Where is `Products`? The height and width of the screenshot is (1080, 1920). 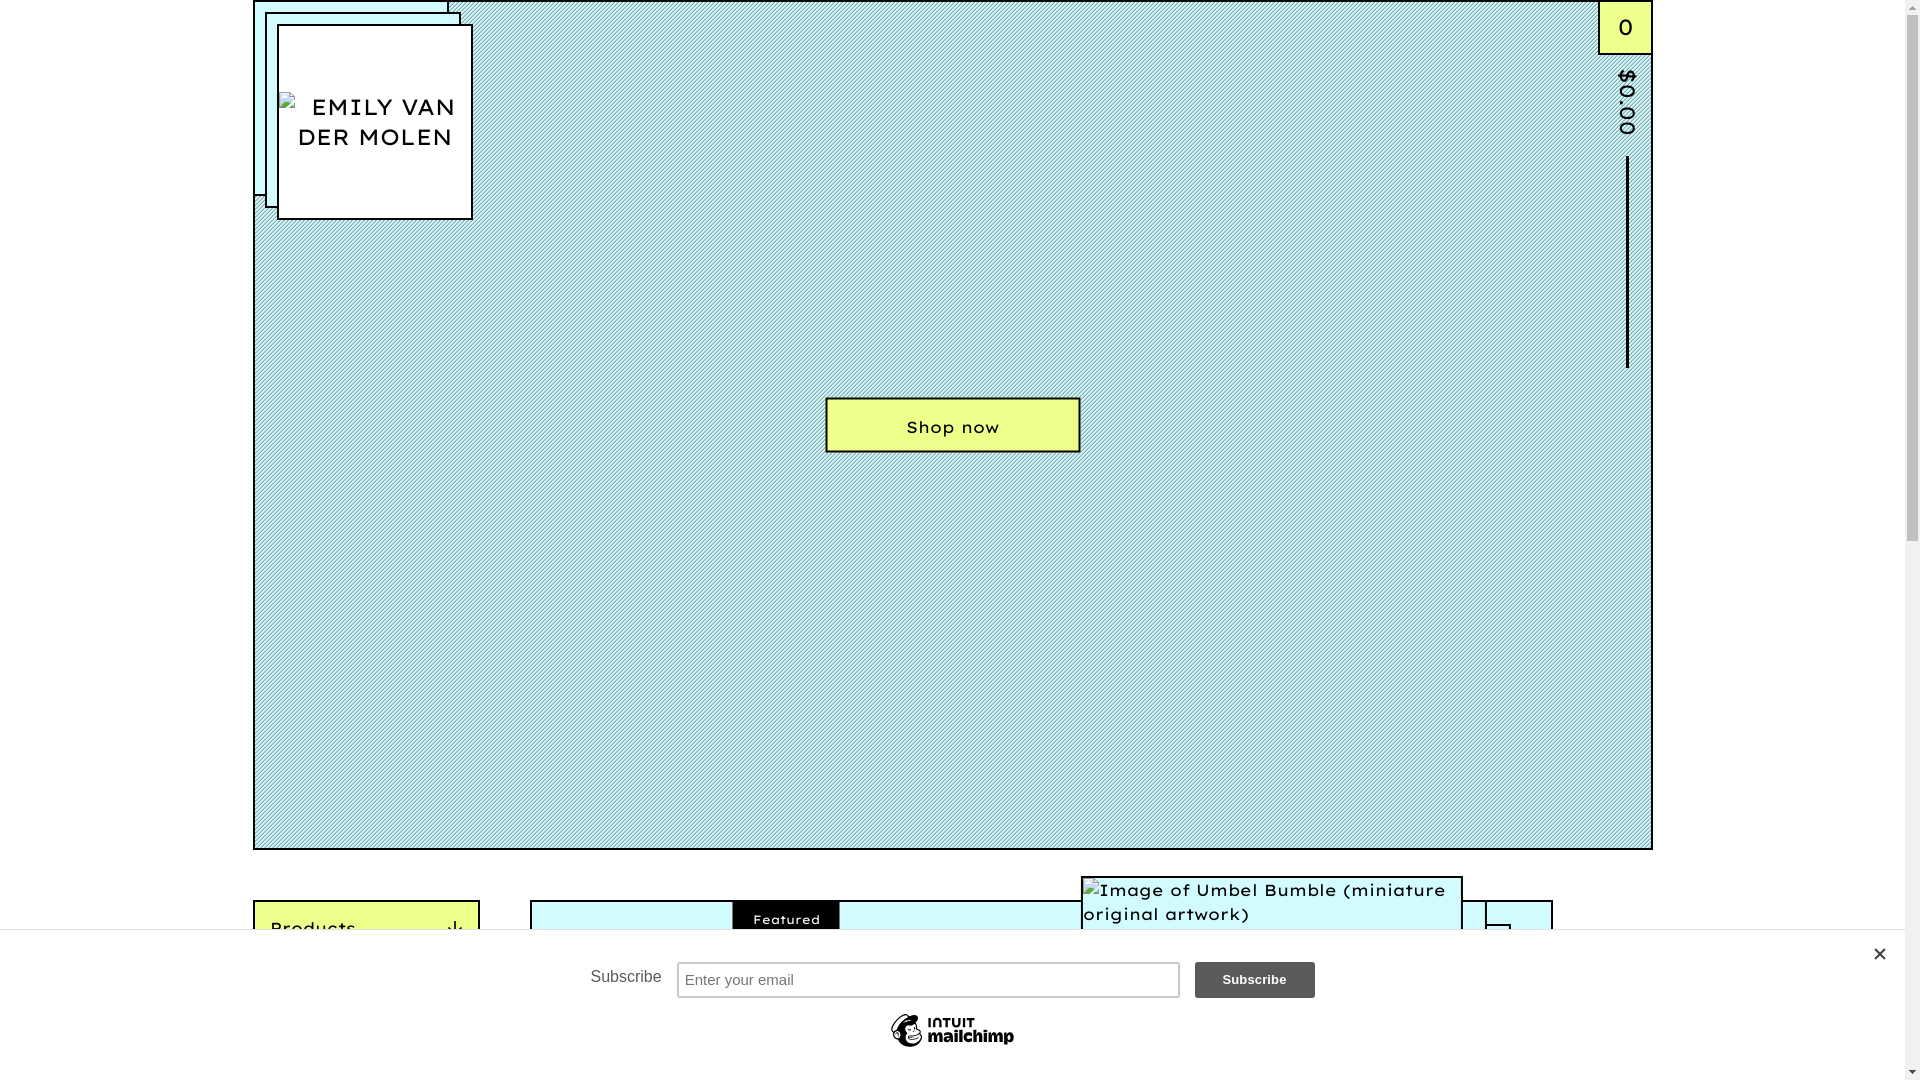 Products is located at coordinates (366, 928).